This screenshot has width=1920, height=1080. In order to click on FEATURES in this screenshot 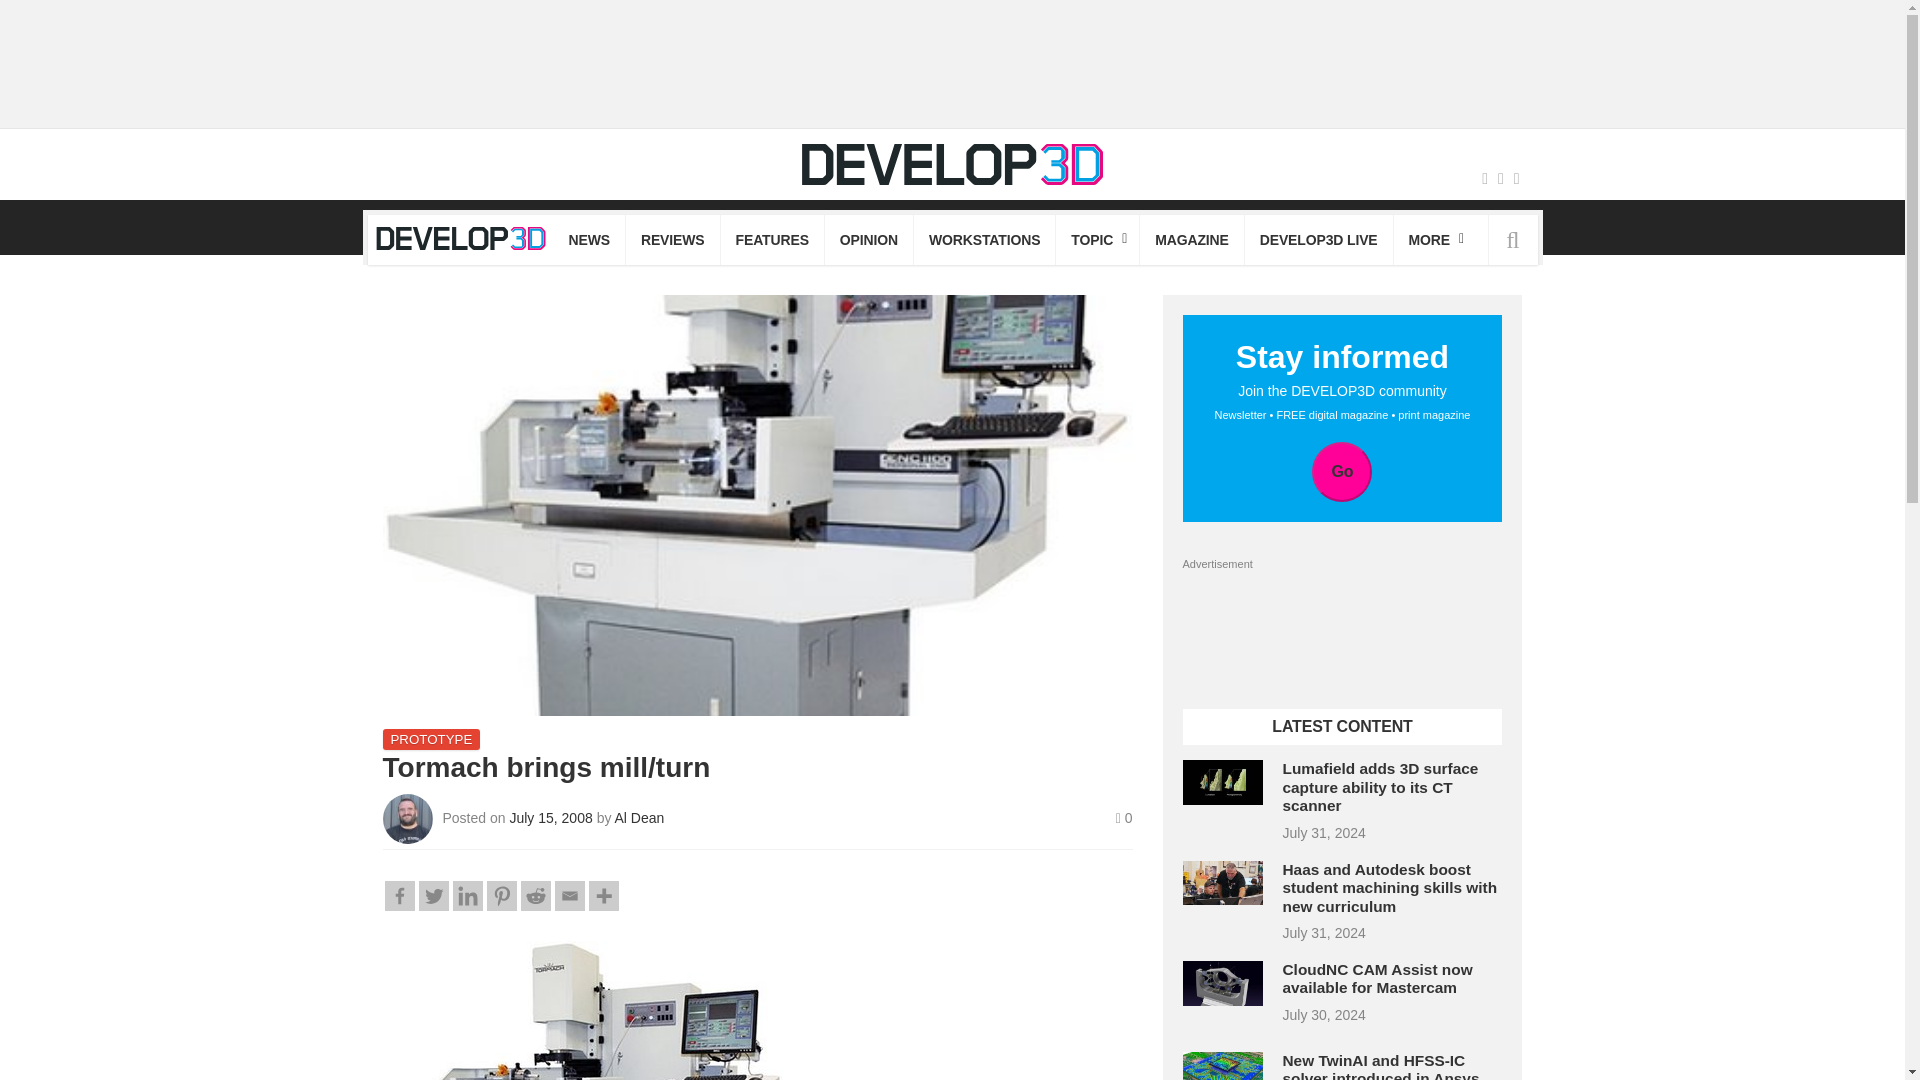, I will do `click(772, 239)`.